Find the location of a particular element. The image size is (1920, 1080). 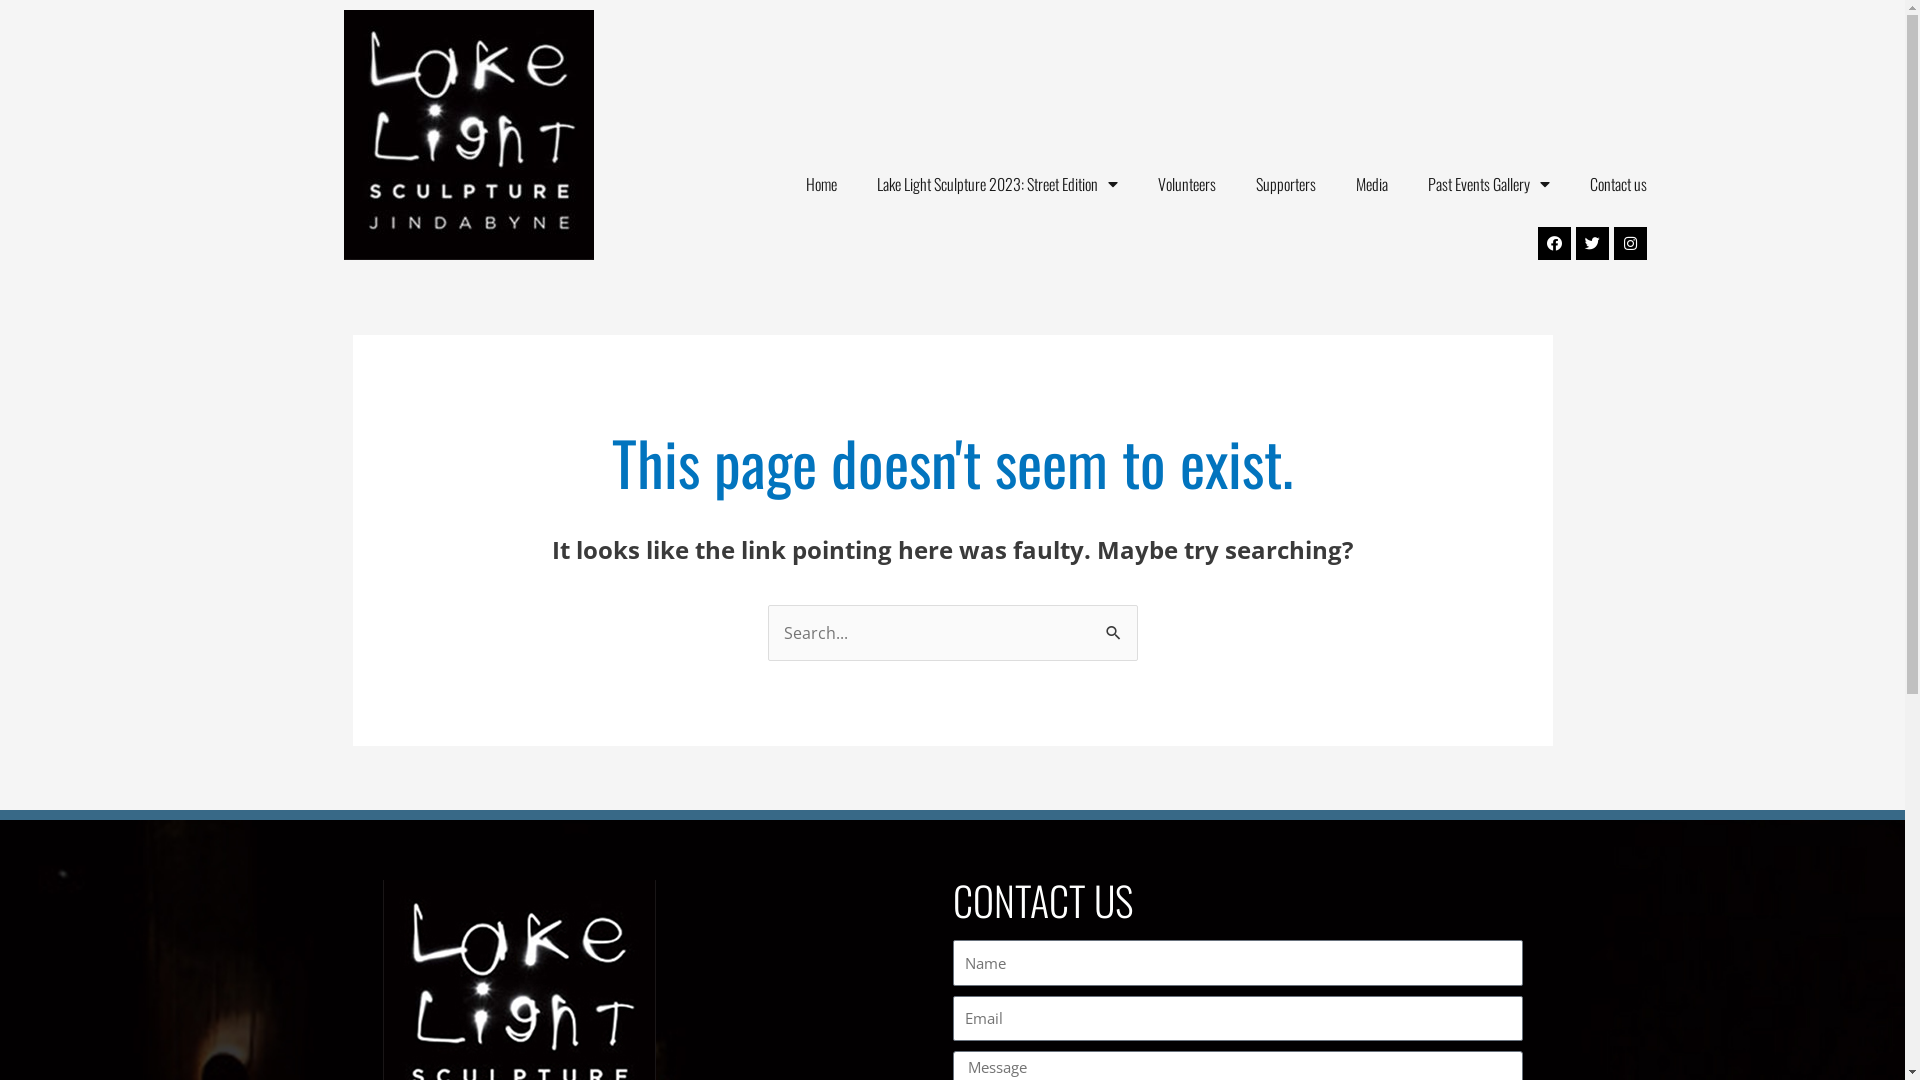

Search is located at coordinates (1114, 633).